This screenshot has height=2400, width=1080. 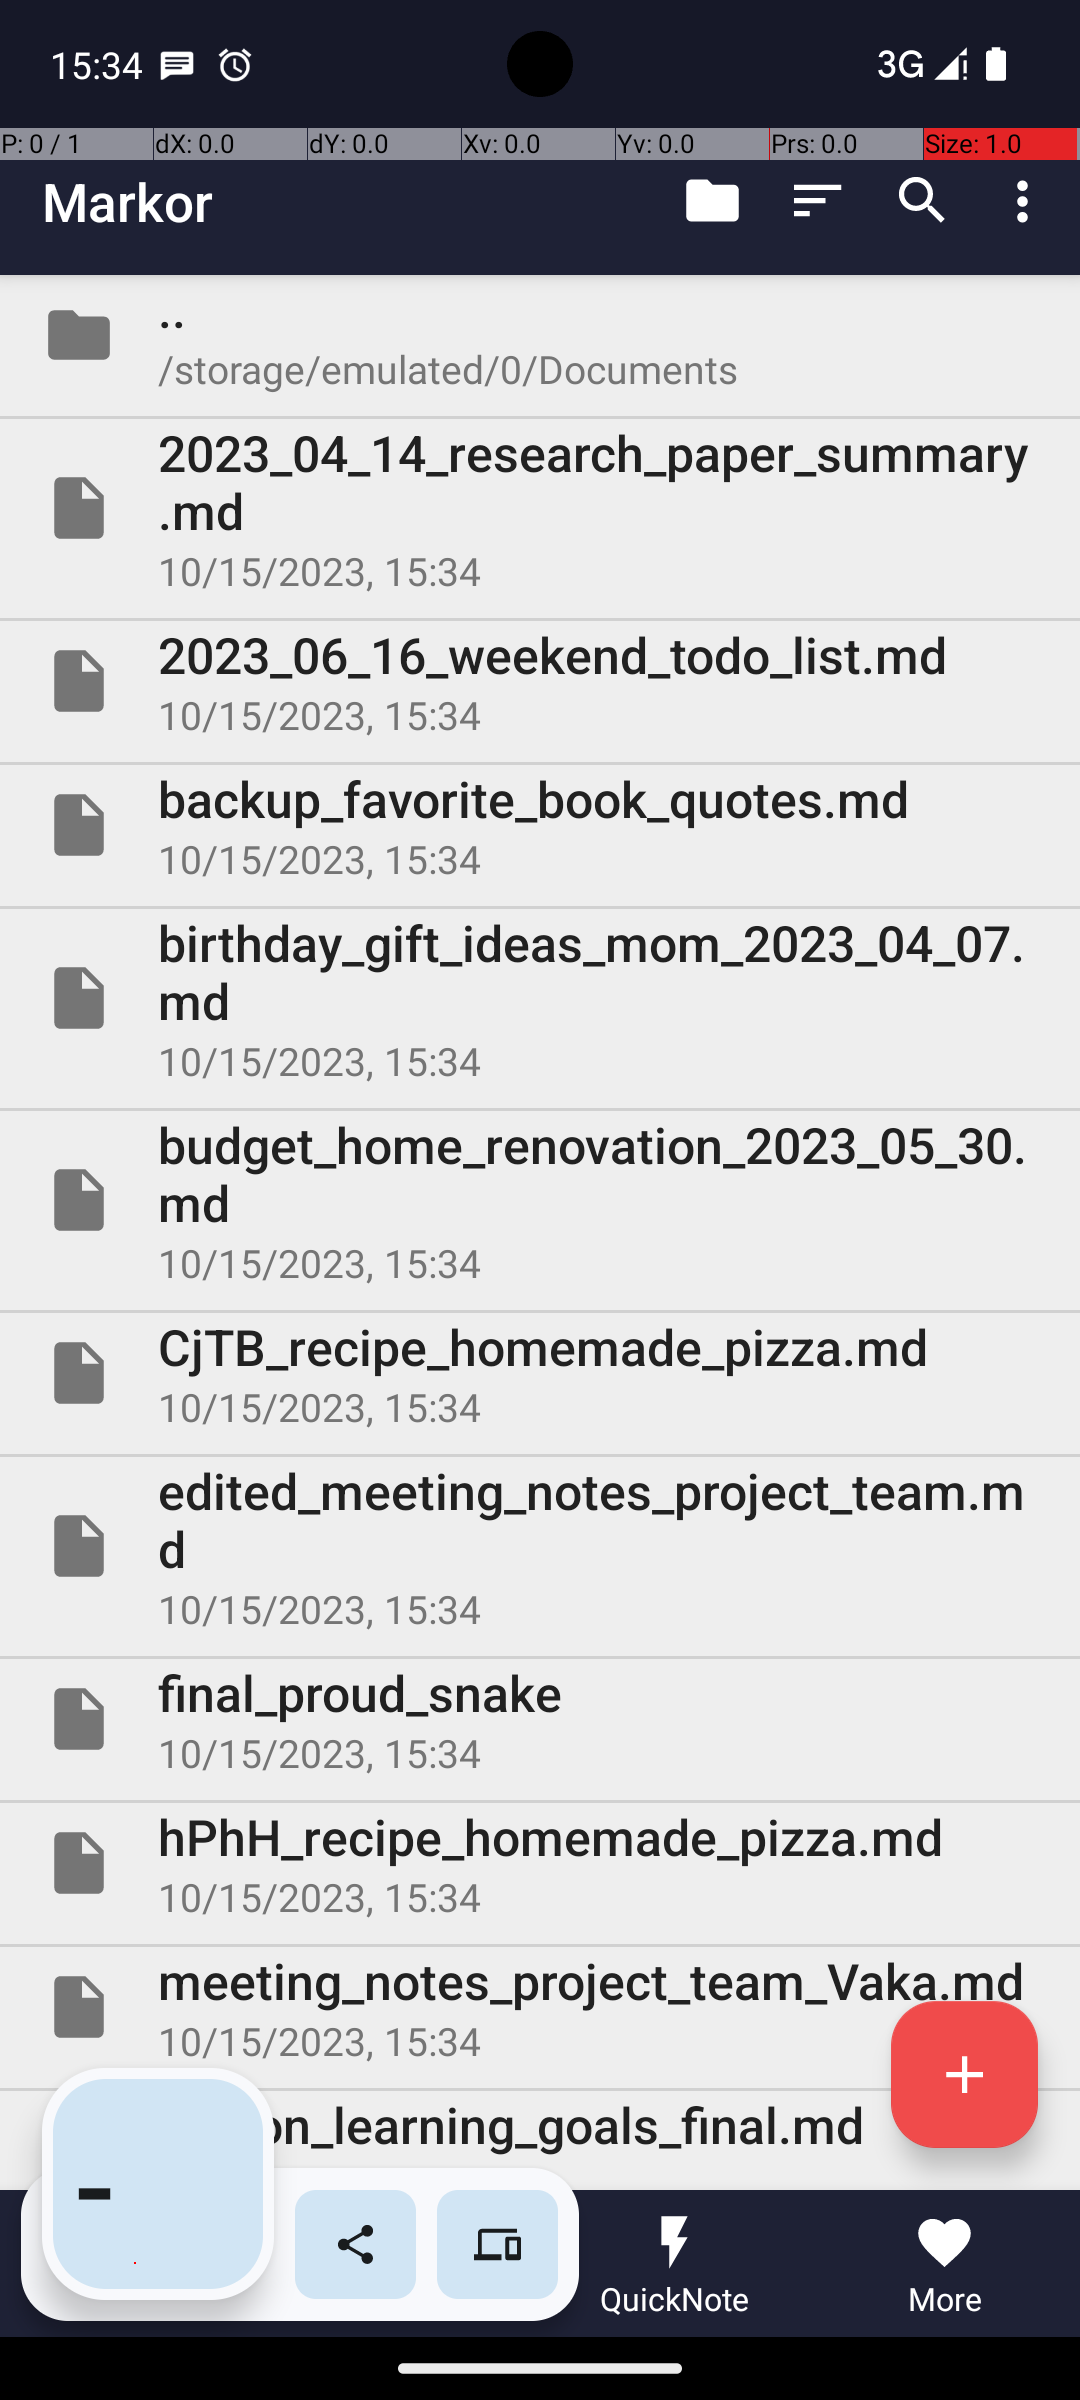 What do you see at coordinates (498, 2244) in the screenshot?
I see `Send to nearby device` at bounding box center [498, 2244].